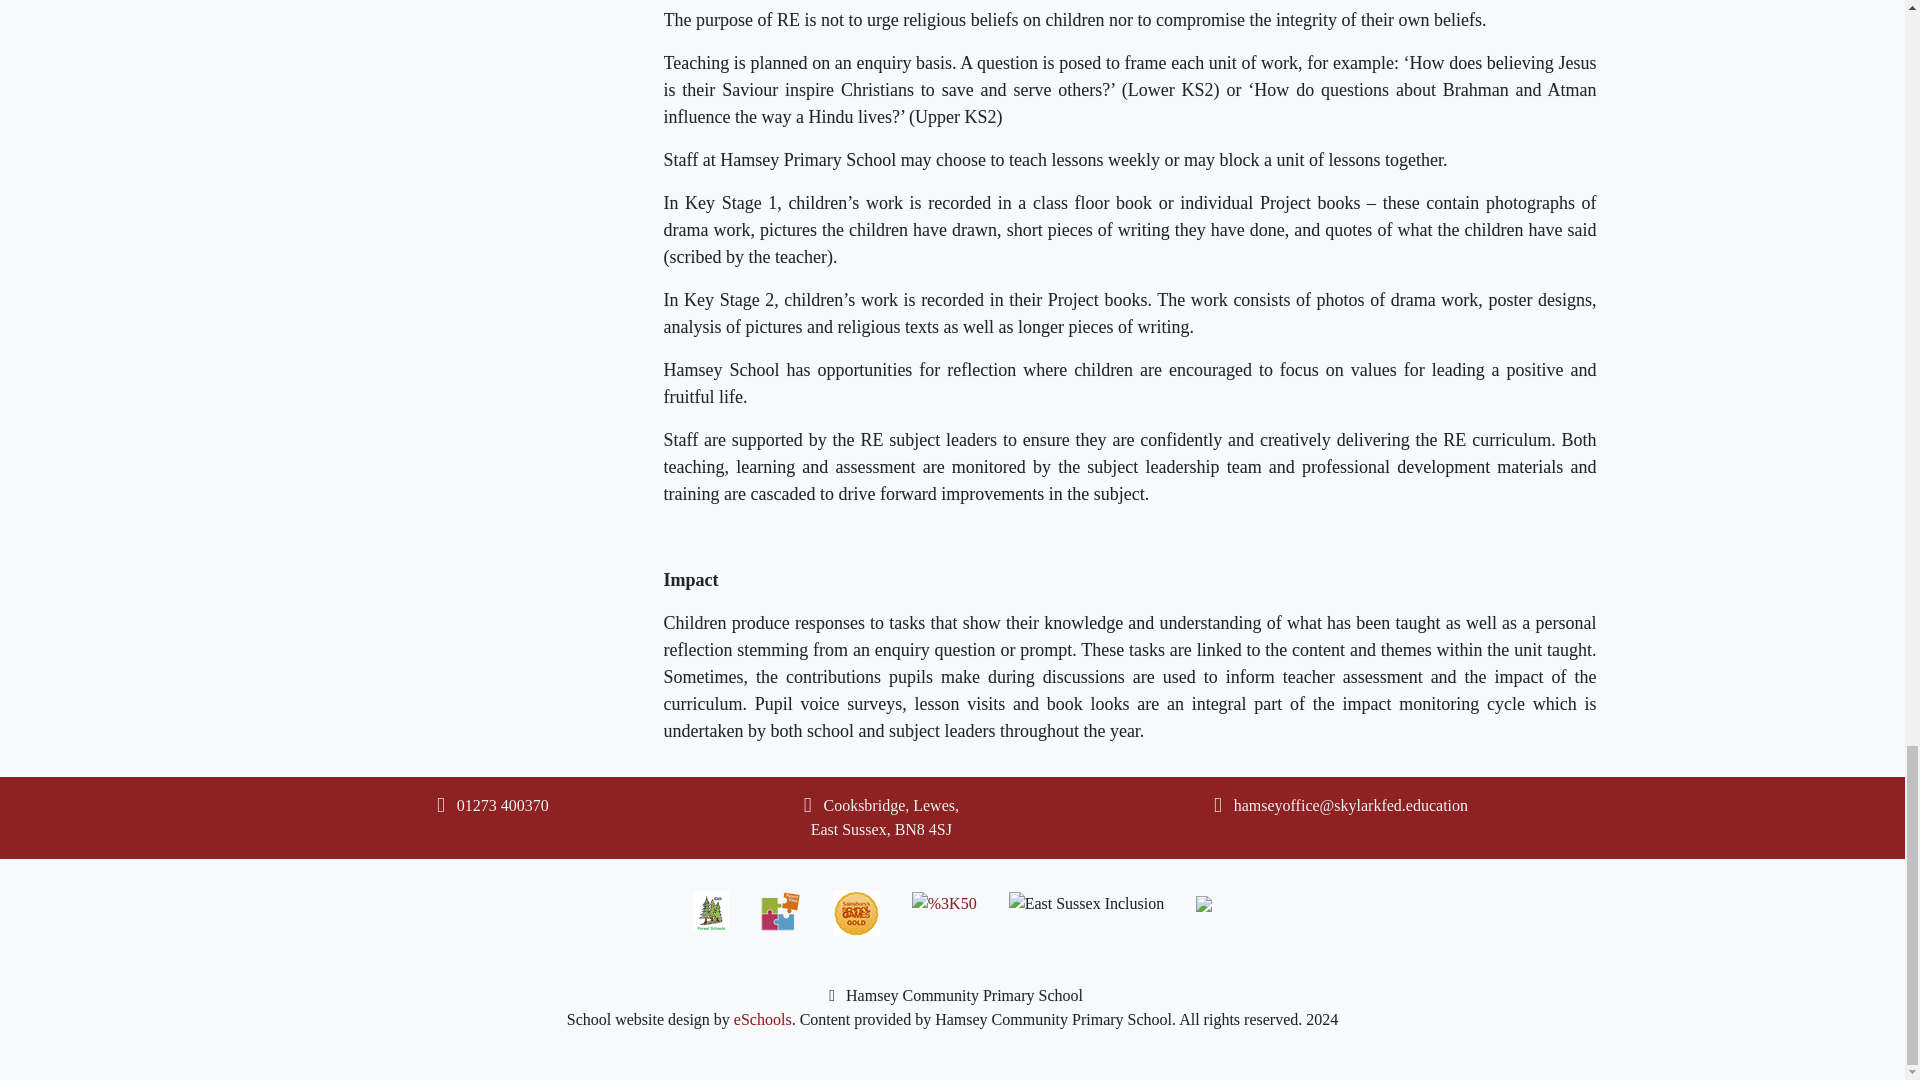 The width and height of the screenshot is (1920, 1080). What do you see at coordinates (711, 910) in the screenshot?
I see `Forest Schools` at bounding box center [711, 910].